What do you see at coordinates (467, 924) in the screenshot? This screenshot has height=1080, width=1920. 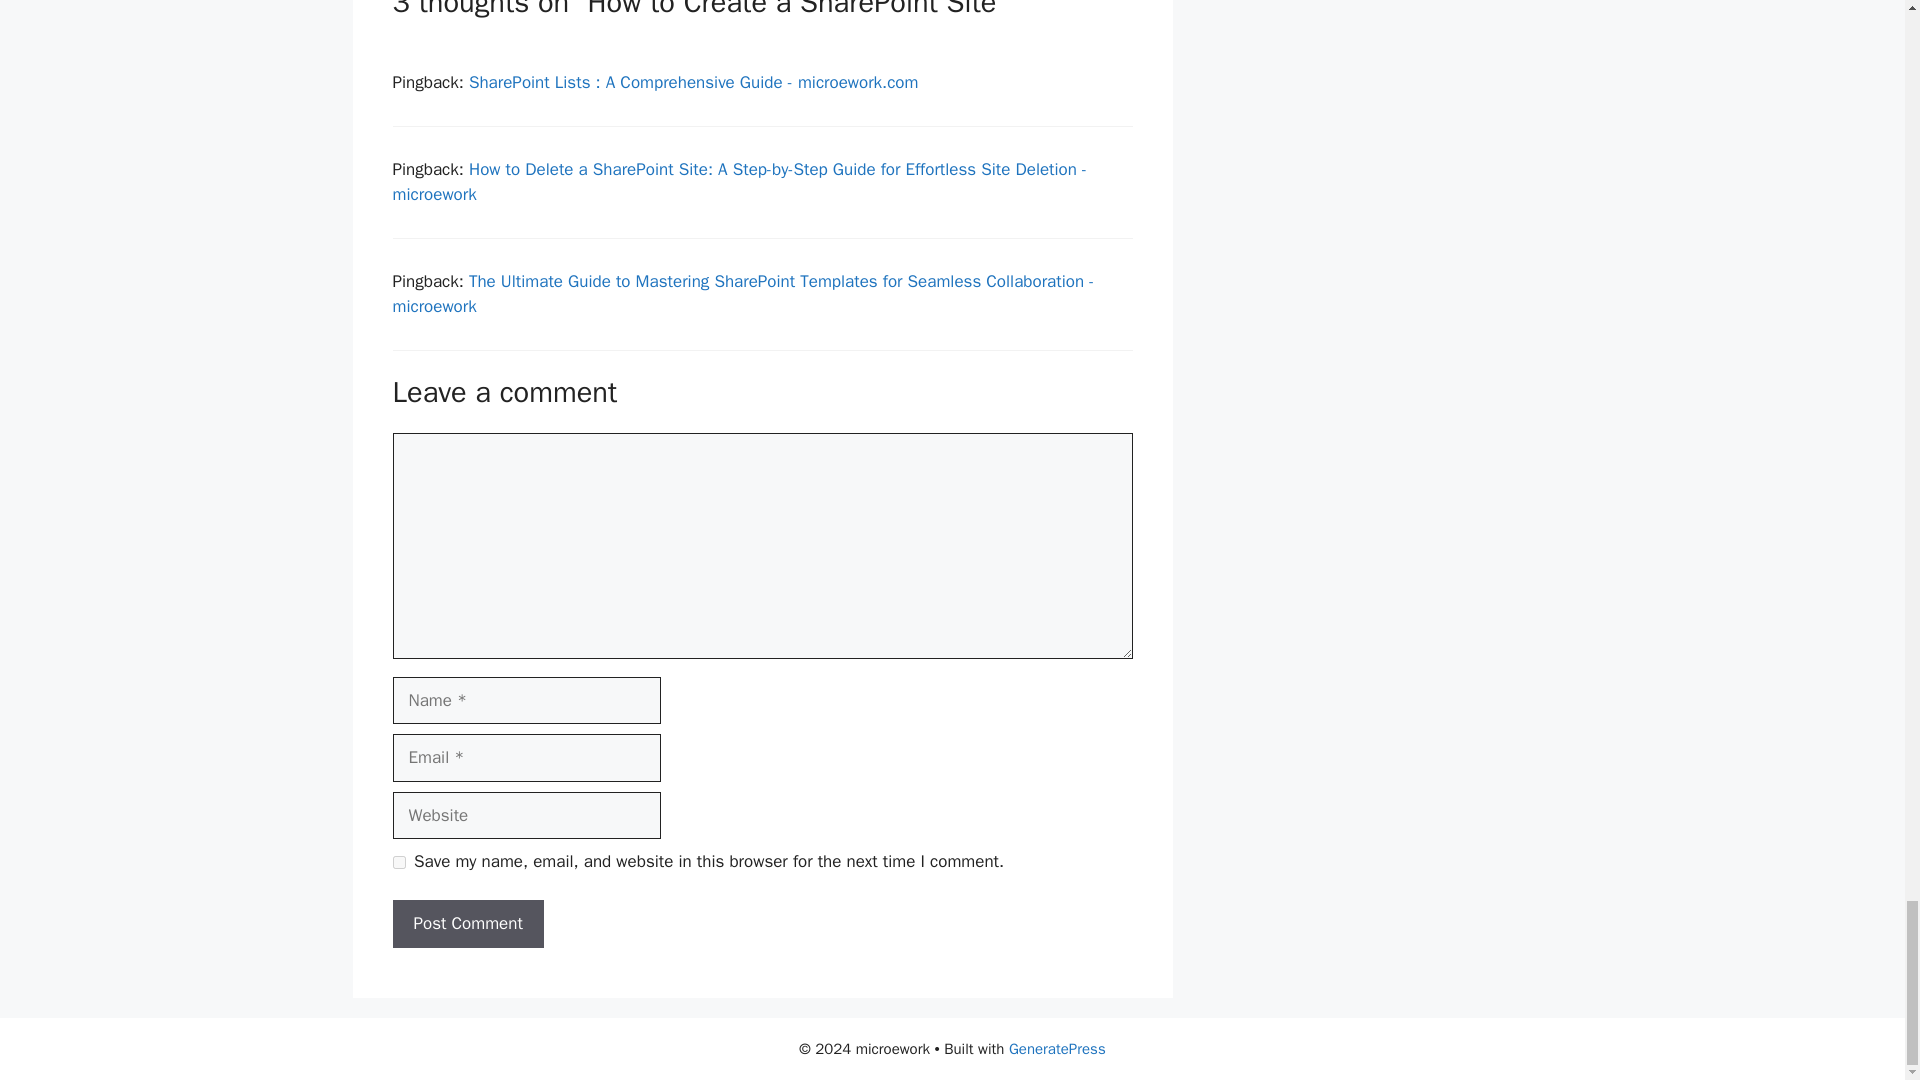 I see `Post Comment` at bounding box center [467, 924].